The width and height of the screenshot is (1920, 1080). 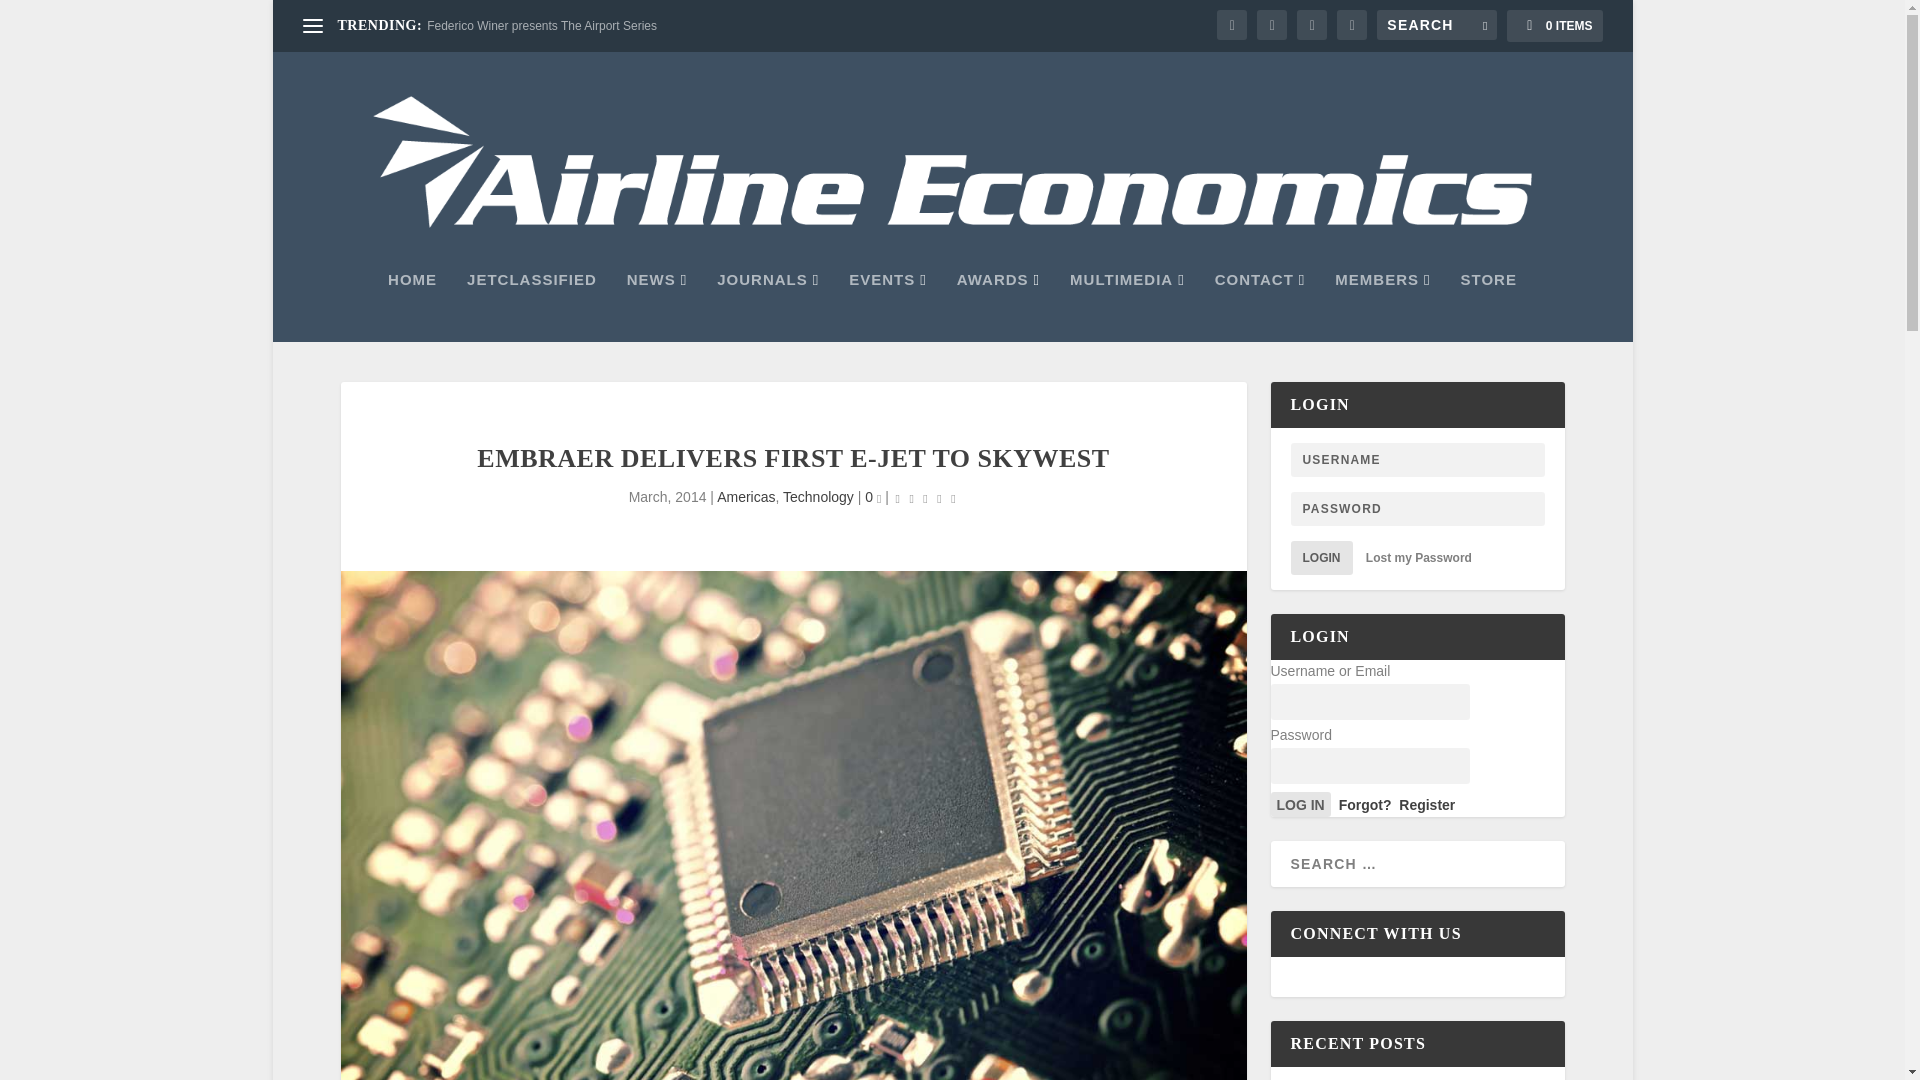 I want to click on JETCLASSIFIED, so click(x=532, y=307).